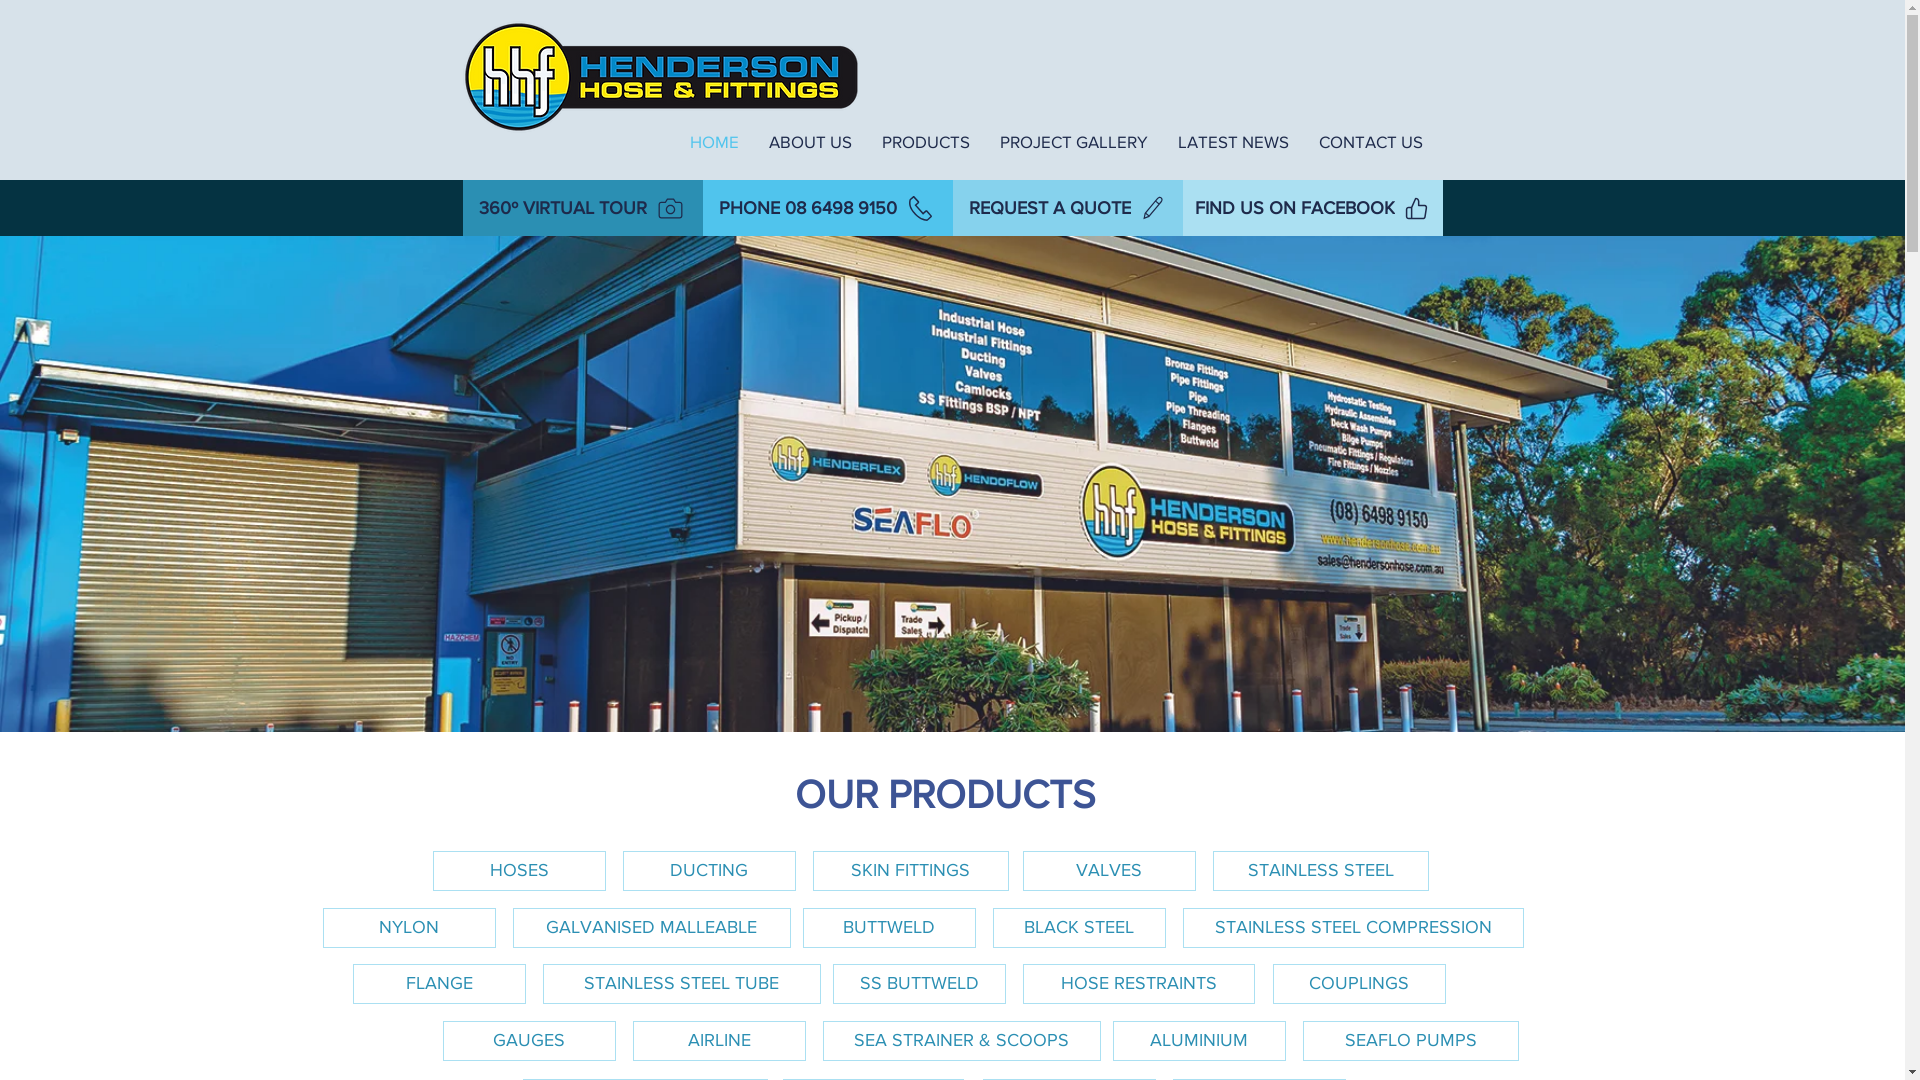  Describe the element at coordinates (1198, 1041) in the screenshot. I see `ALUMINIUM` at that location.